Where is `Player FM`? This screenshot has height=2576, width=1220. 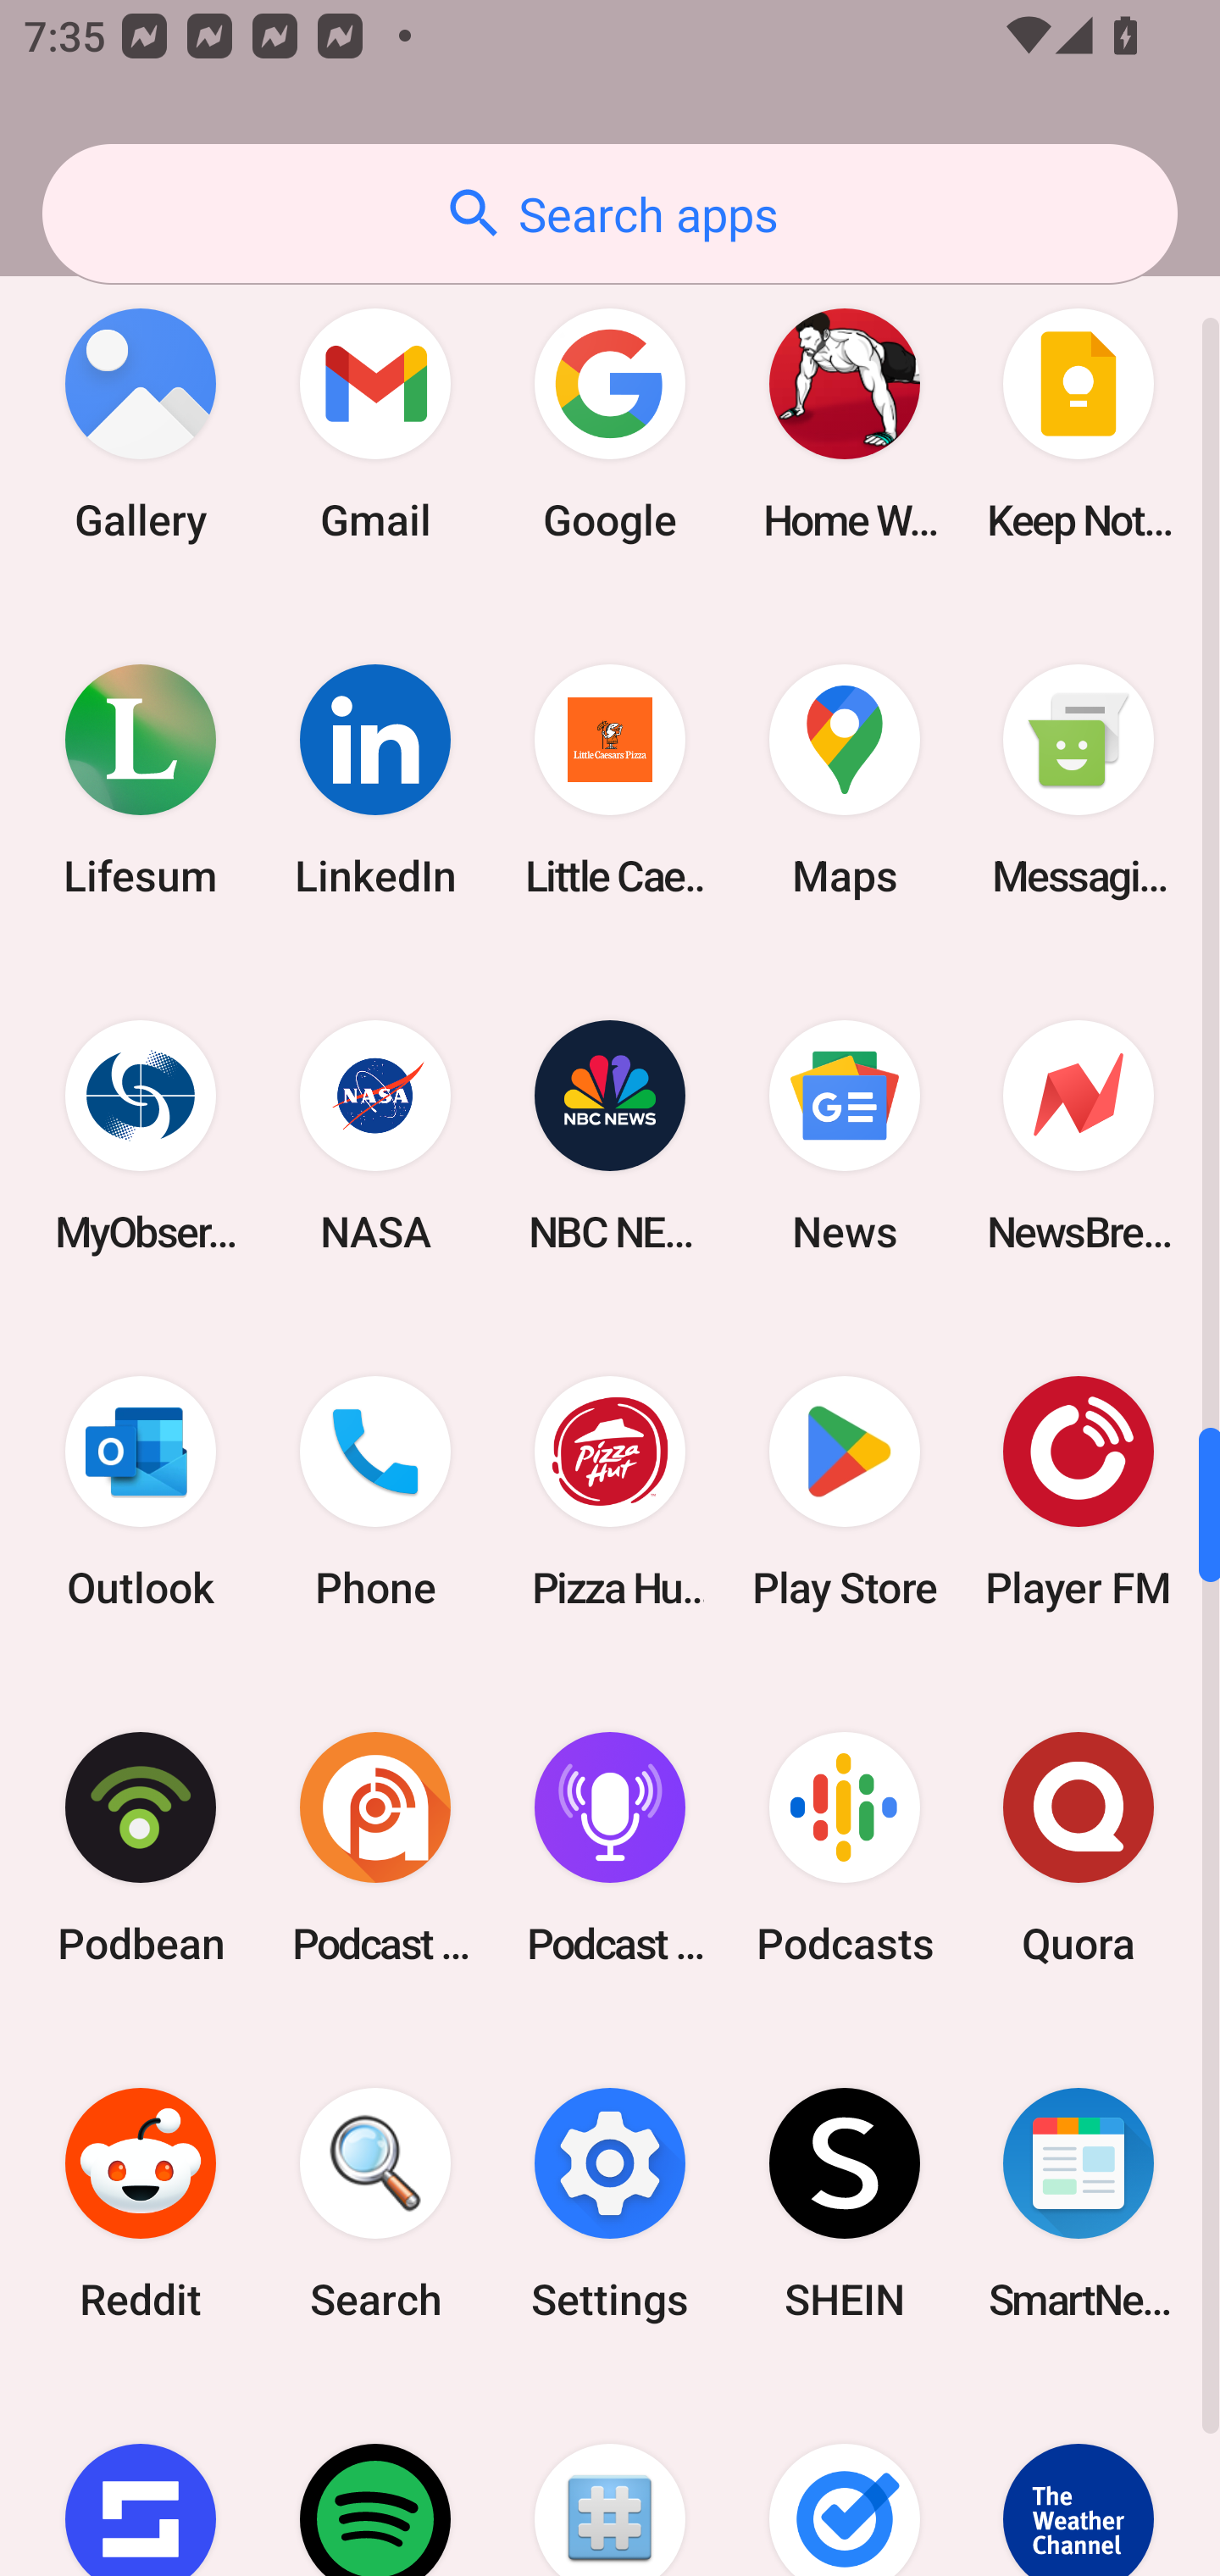 Player FM is located at coordinates (1079, 1491).